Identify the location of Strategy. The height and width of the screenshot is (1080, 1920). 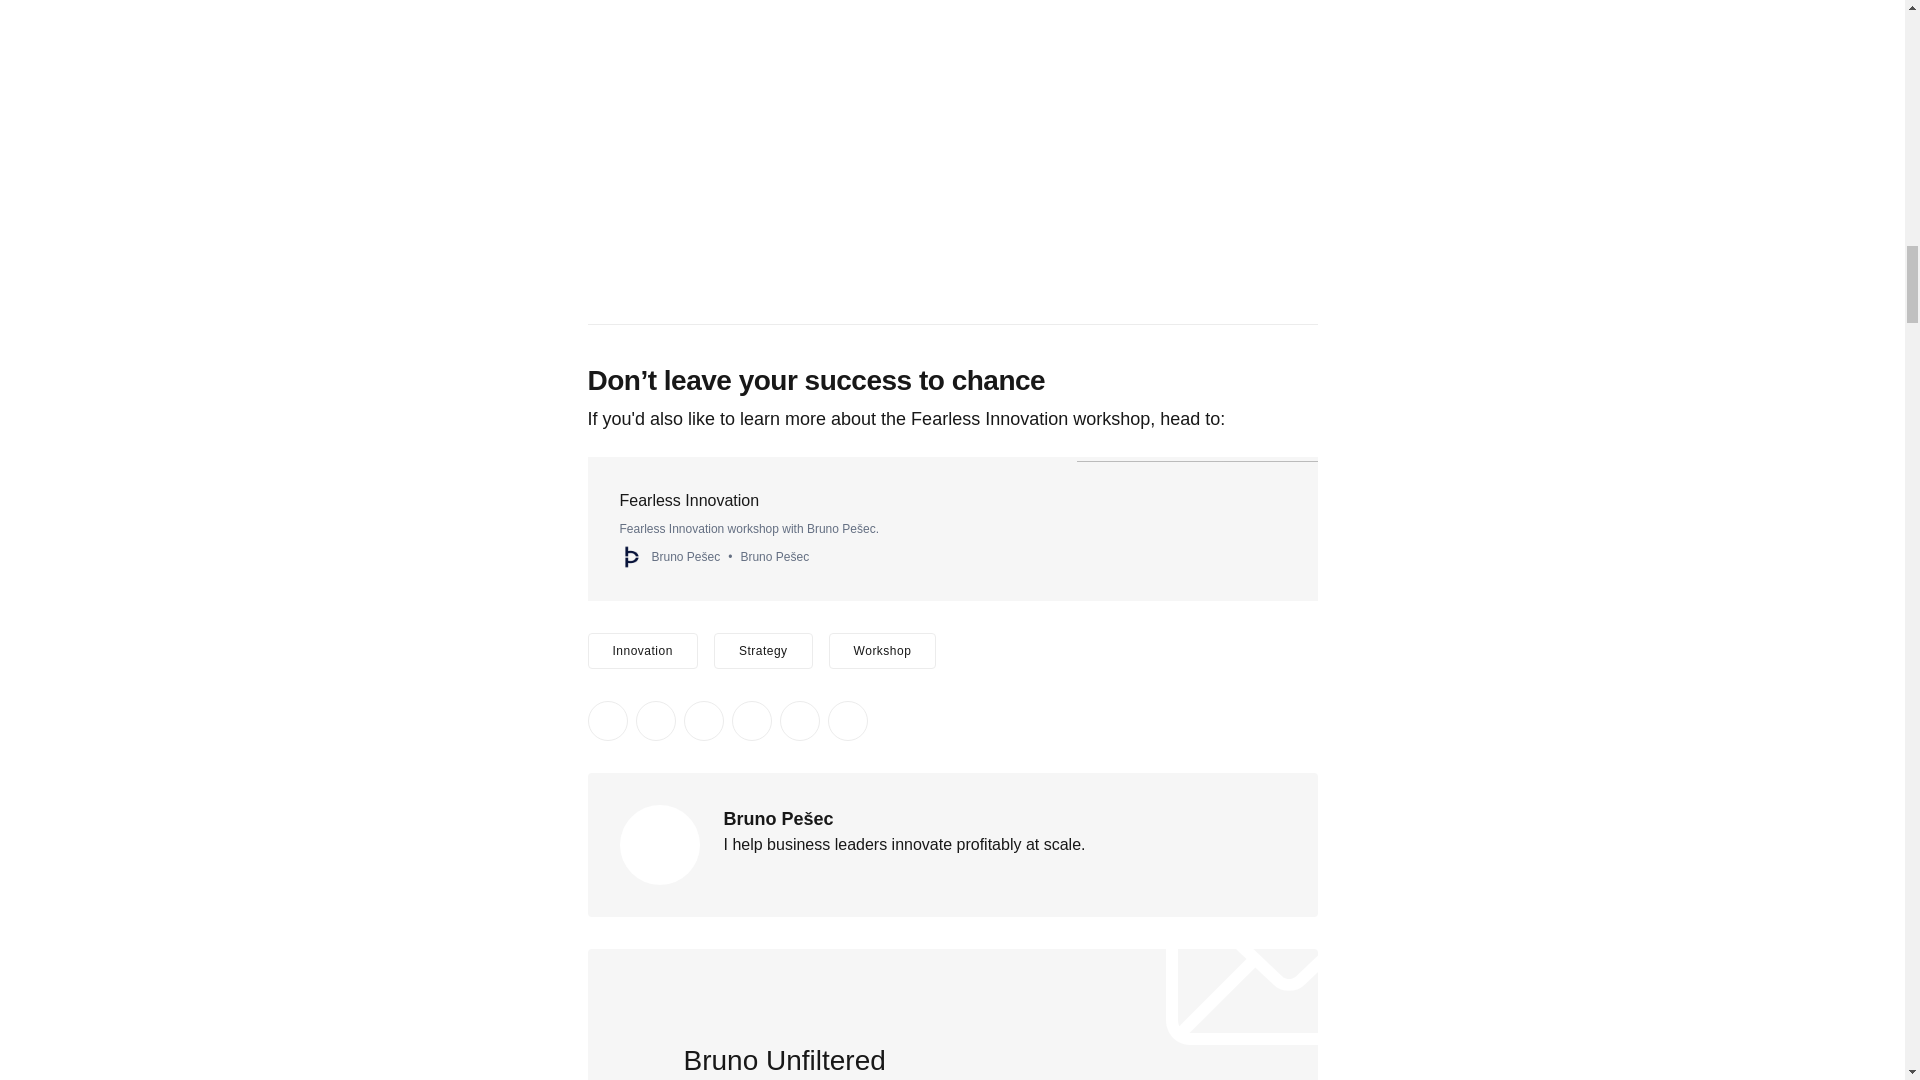
(763, 650).